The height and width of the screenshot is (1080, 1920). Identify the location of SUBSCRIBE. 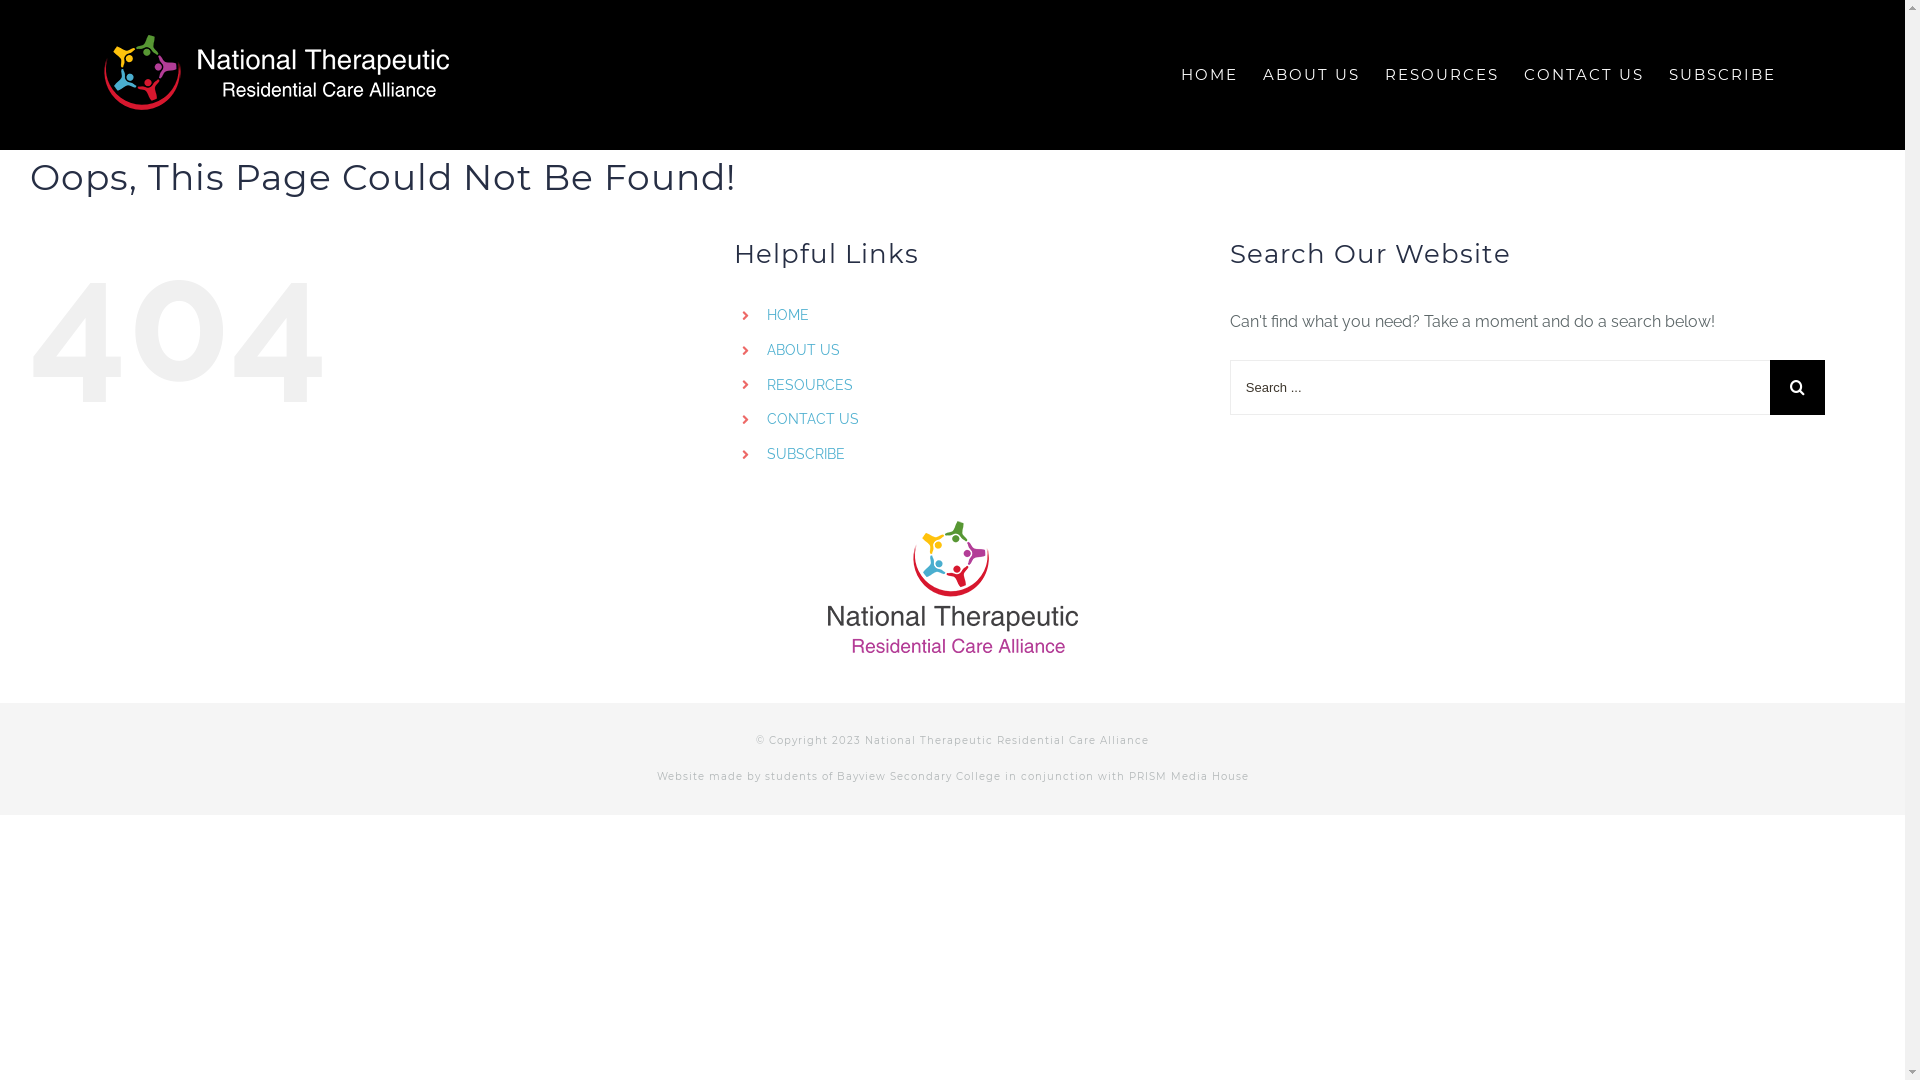
(1722, 75).